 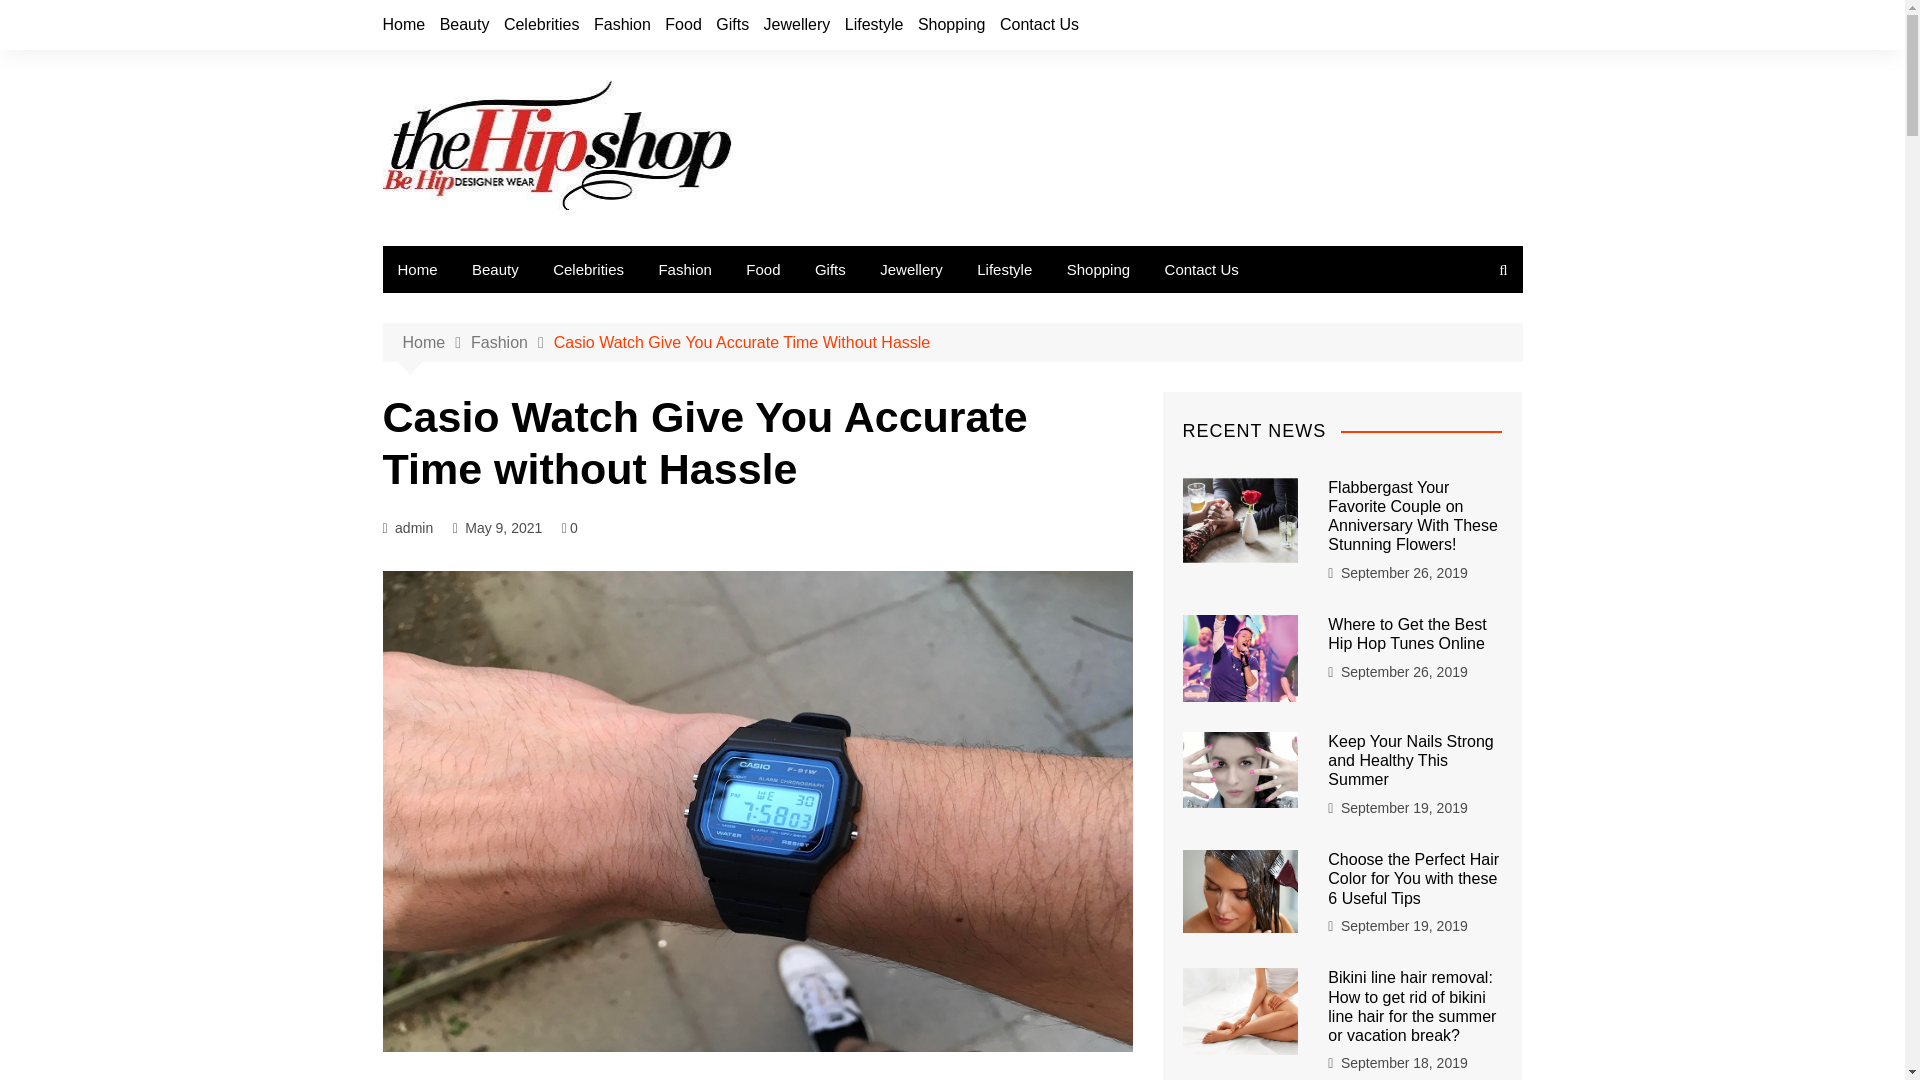 What do you see at coordinates (732, 24) in the screenshot?
I see `Gifts` at bounding box center [732, 24].